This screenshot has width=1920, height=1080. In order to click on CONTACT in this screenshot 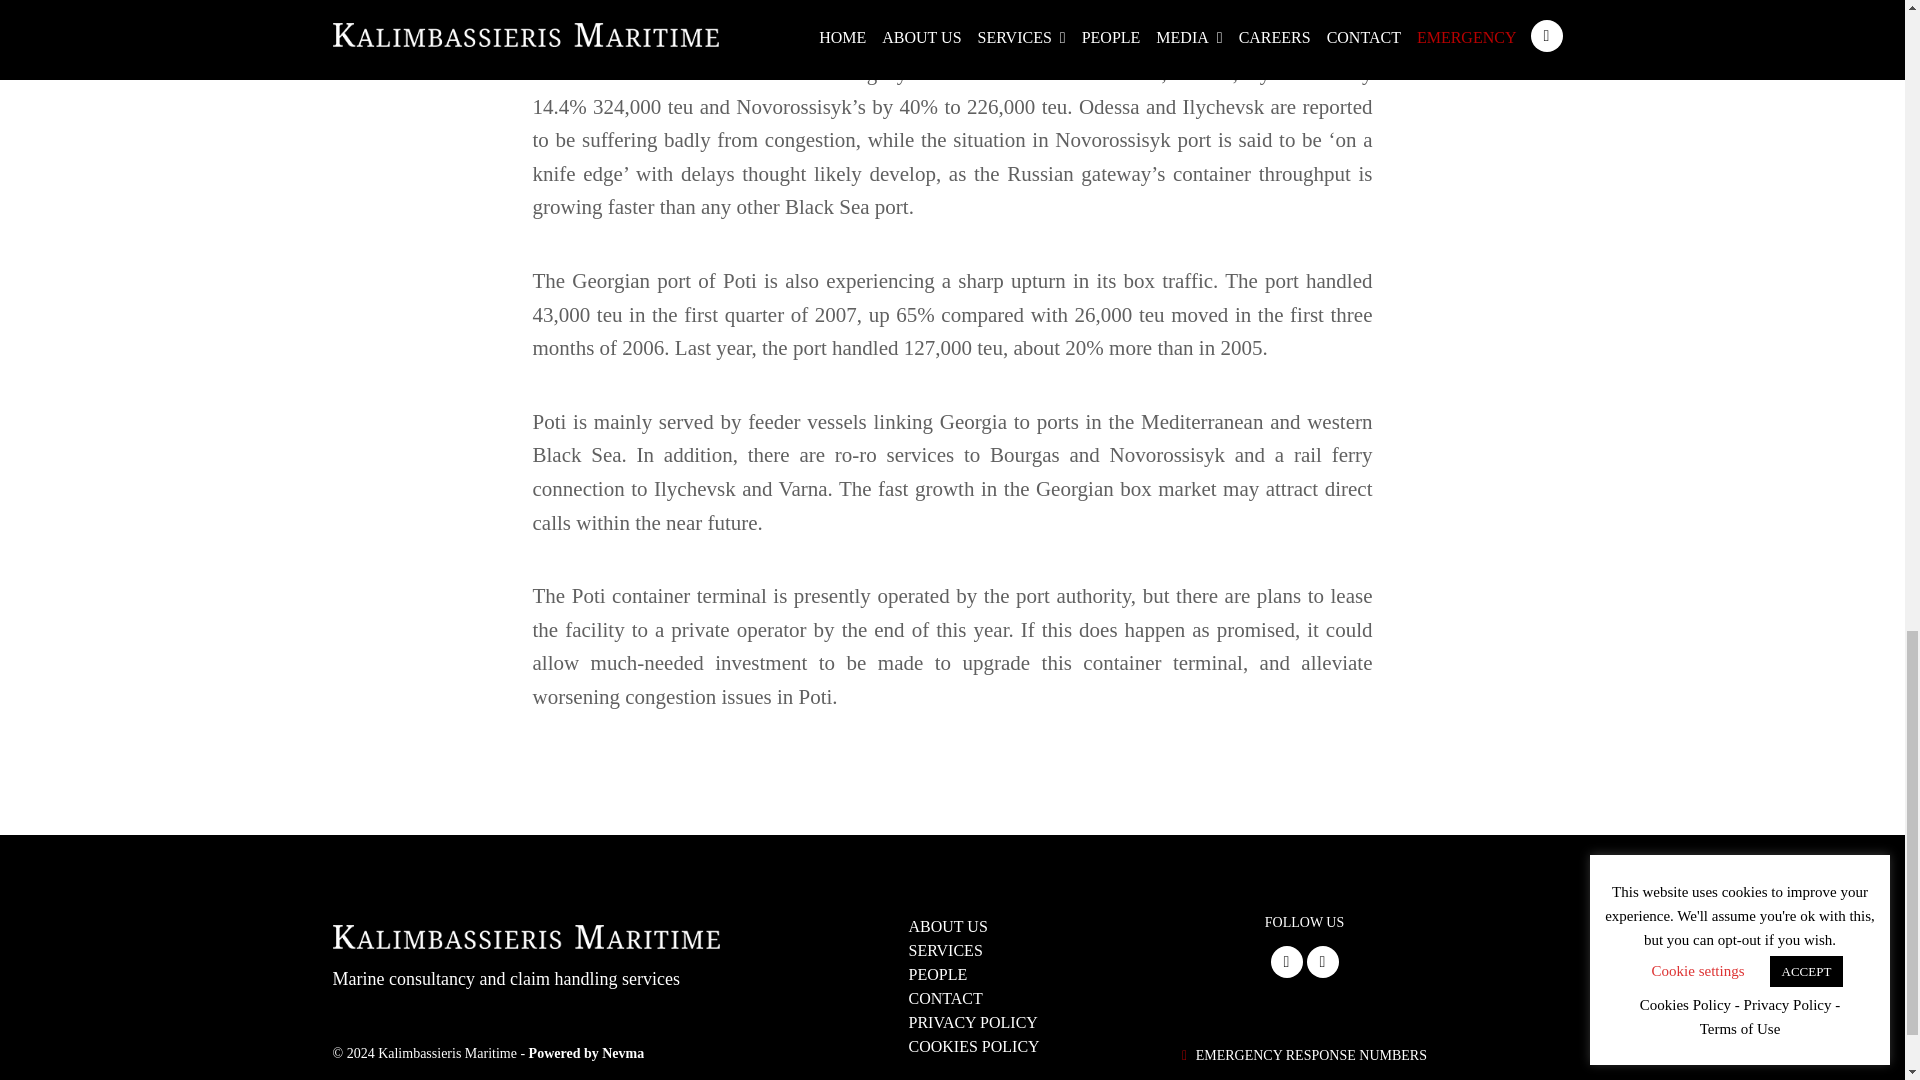, I will do `click(952, 998)`.